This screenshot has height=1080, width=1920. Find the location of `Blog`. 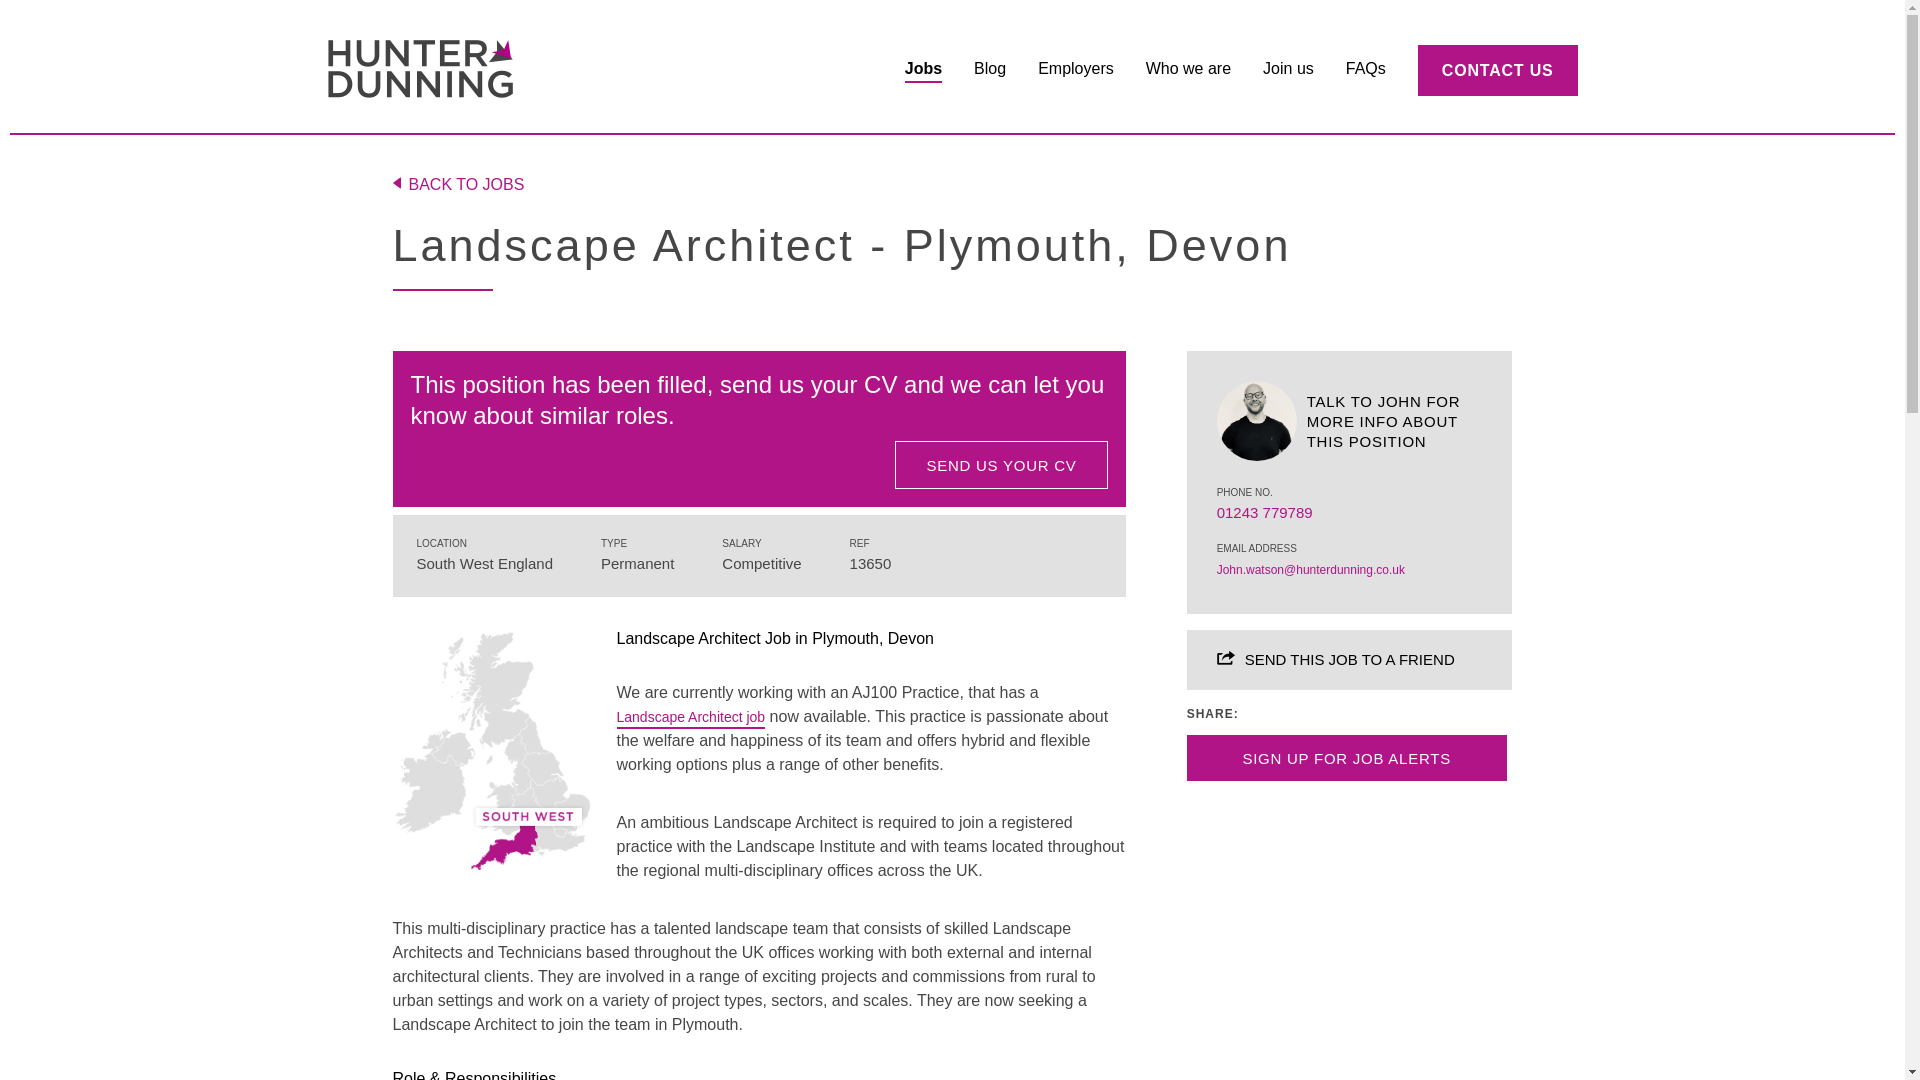

Blog is located at coordinates (990, 70).